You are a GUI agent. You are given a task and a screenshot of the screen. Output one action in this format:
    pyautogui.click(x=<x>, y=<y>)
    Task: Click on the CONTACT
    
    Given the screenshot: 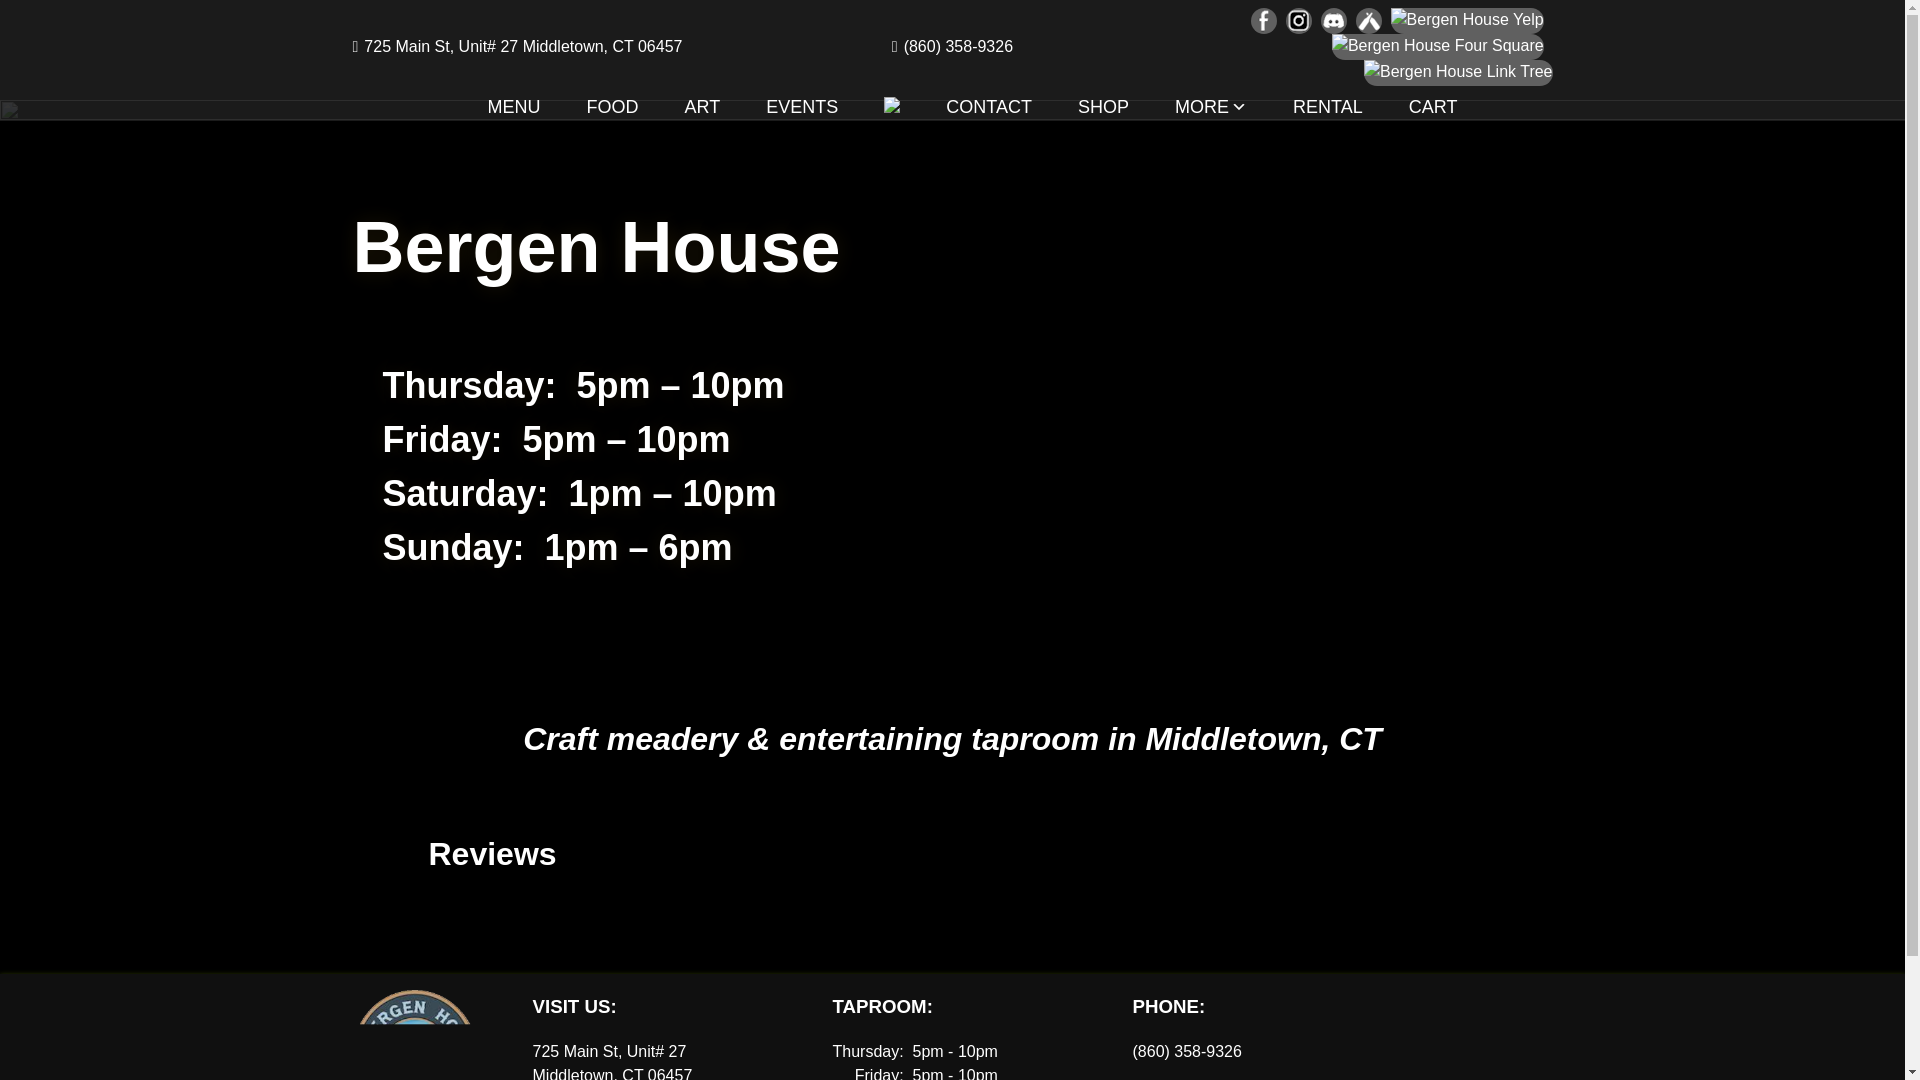 What is the action you would take?
    pyautogui.click(x=989, y=106)
    